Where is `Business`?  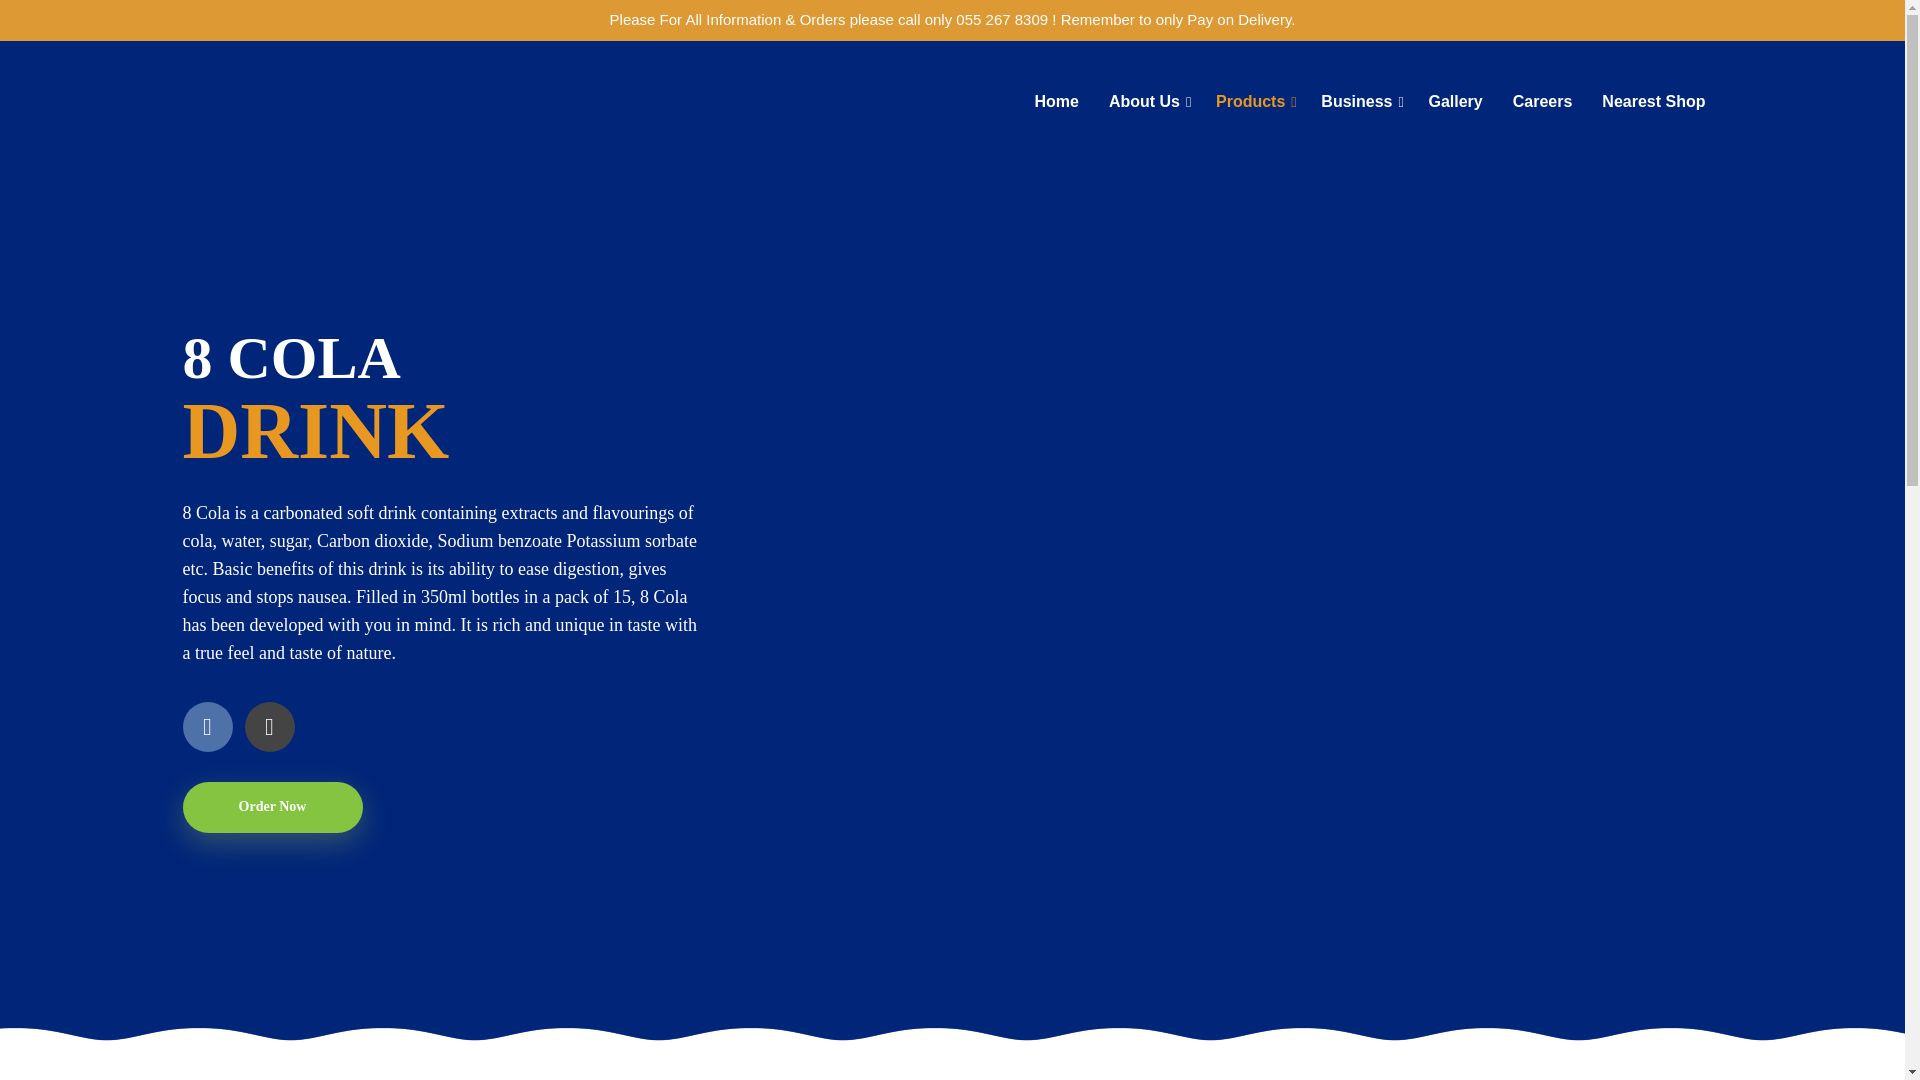
Business is located at coordinates (1356, 91).